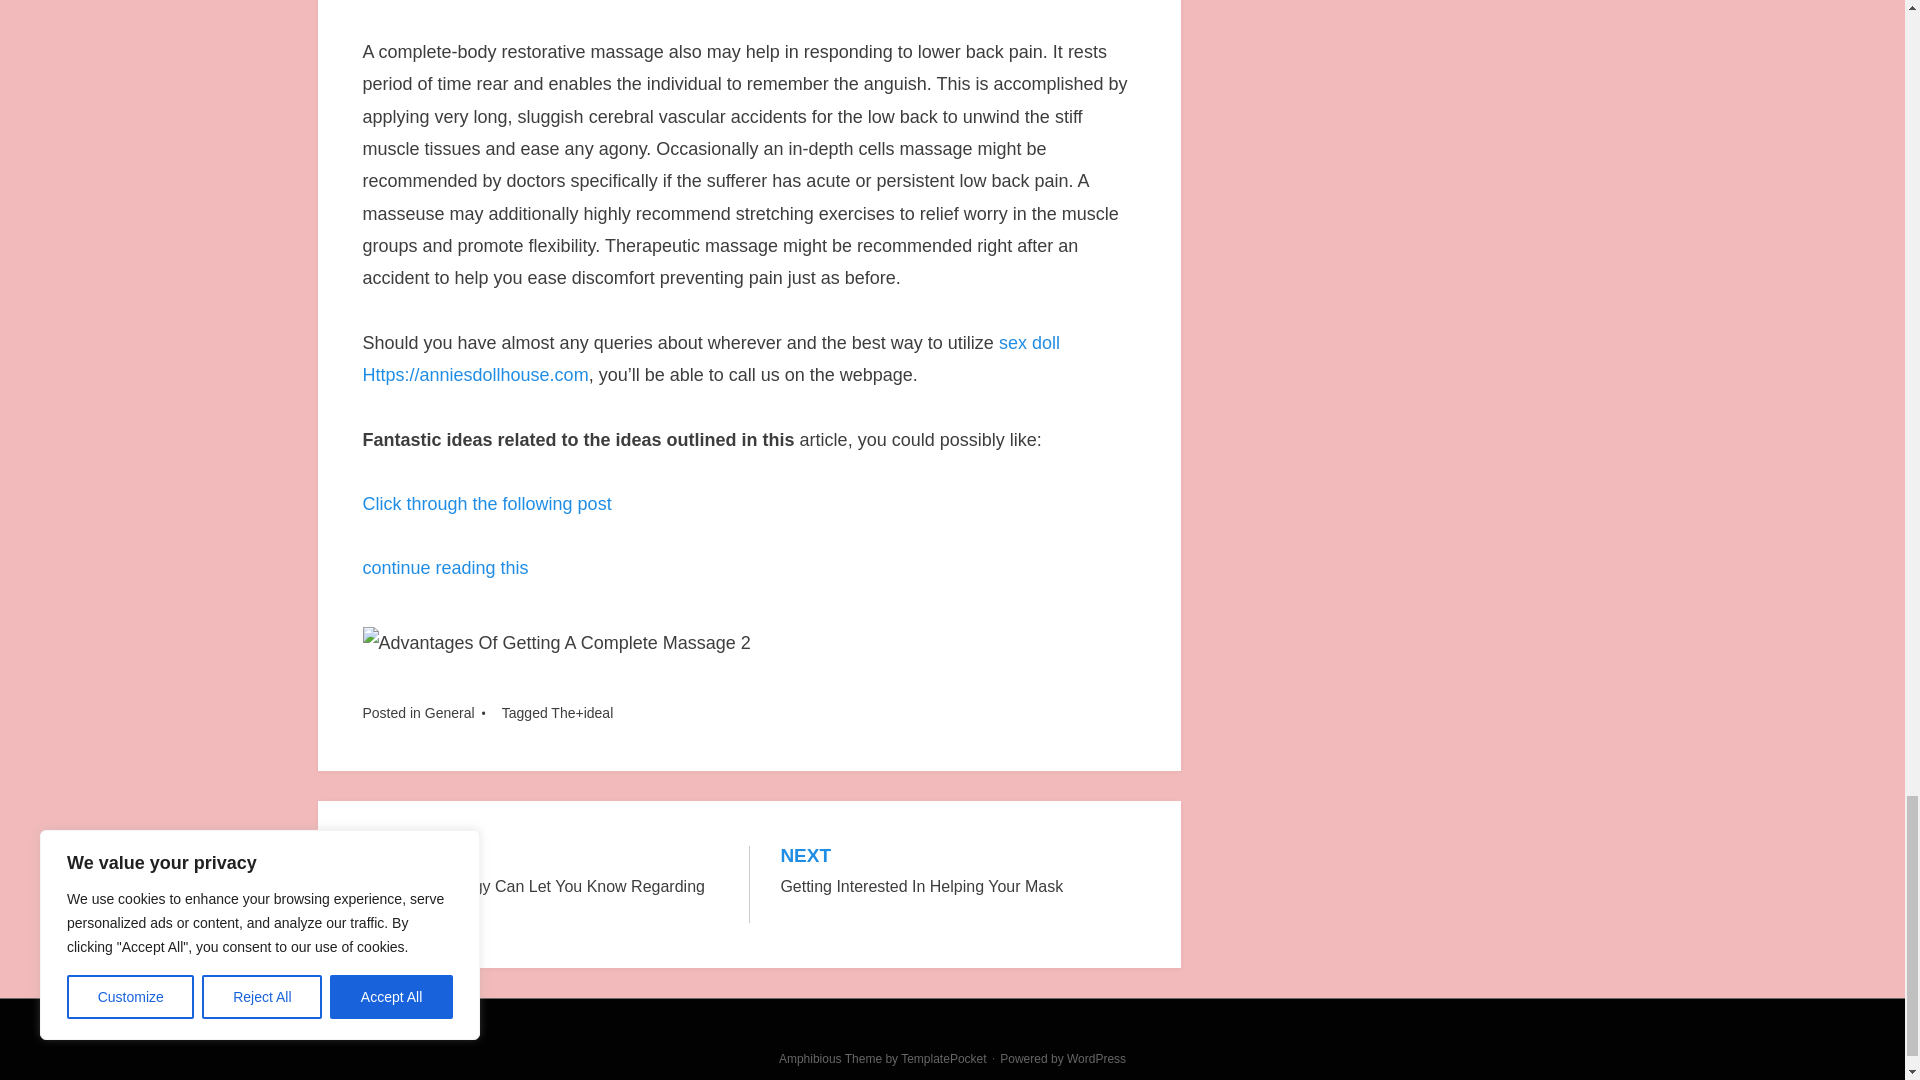 The image size is (1920, 1080). Describe the element at coordinates (486, 504) in the screenshot. I see `Click through the following post` at that location.